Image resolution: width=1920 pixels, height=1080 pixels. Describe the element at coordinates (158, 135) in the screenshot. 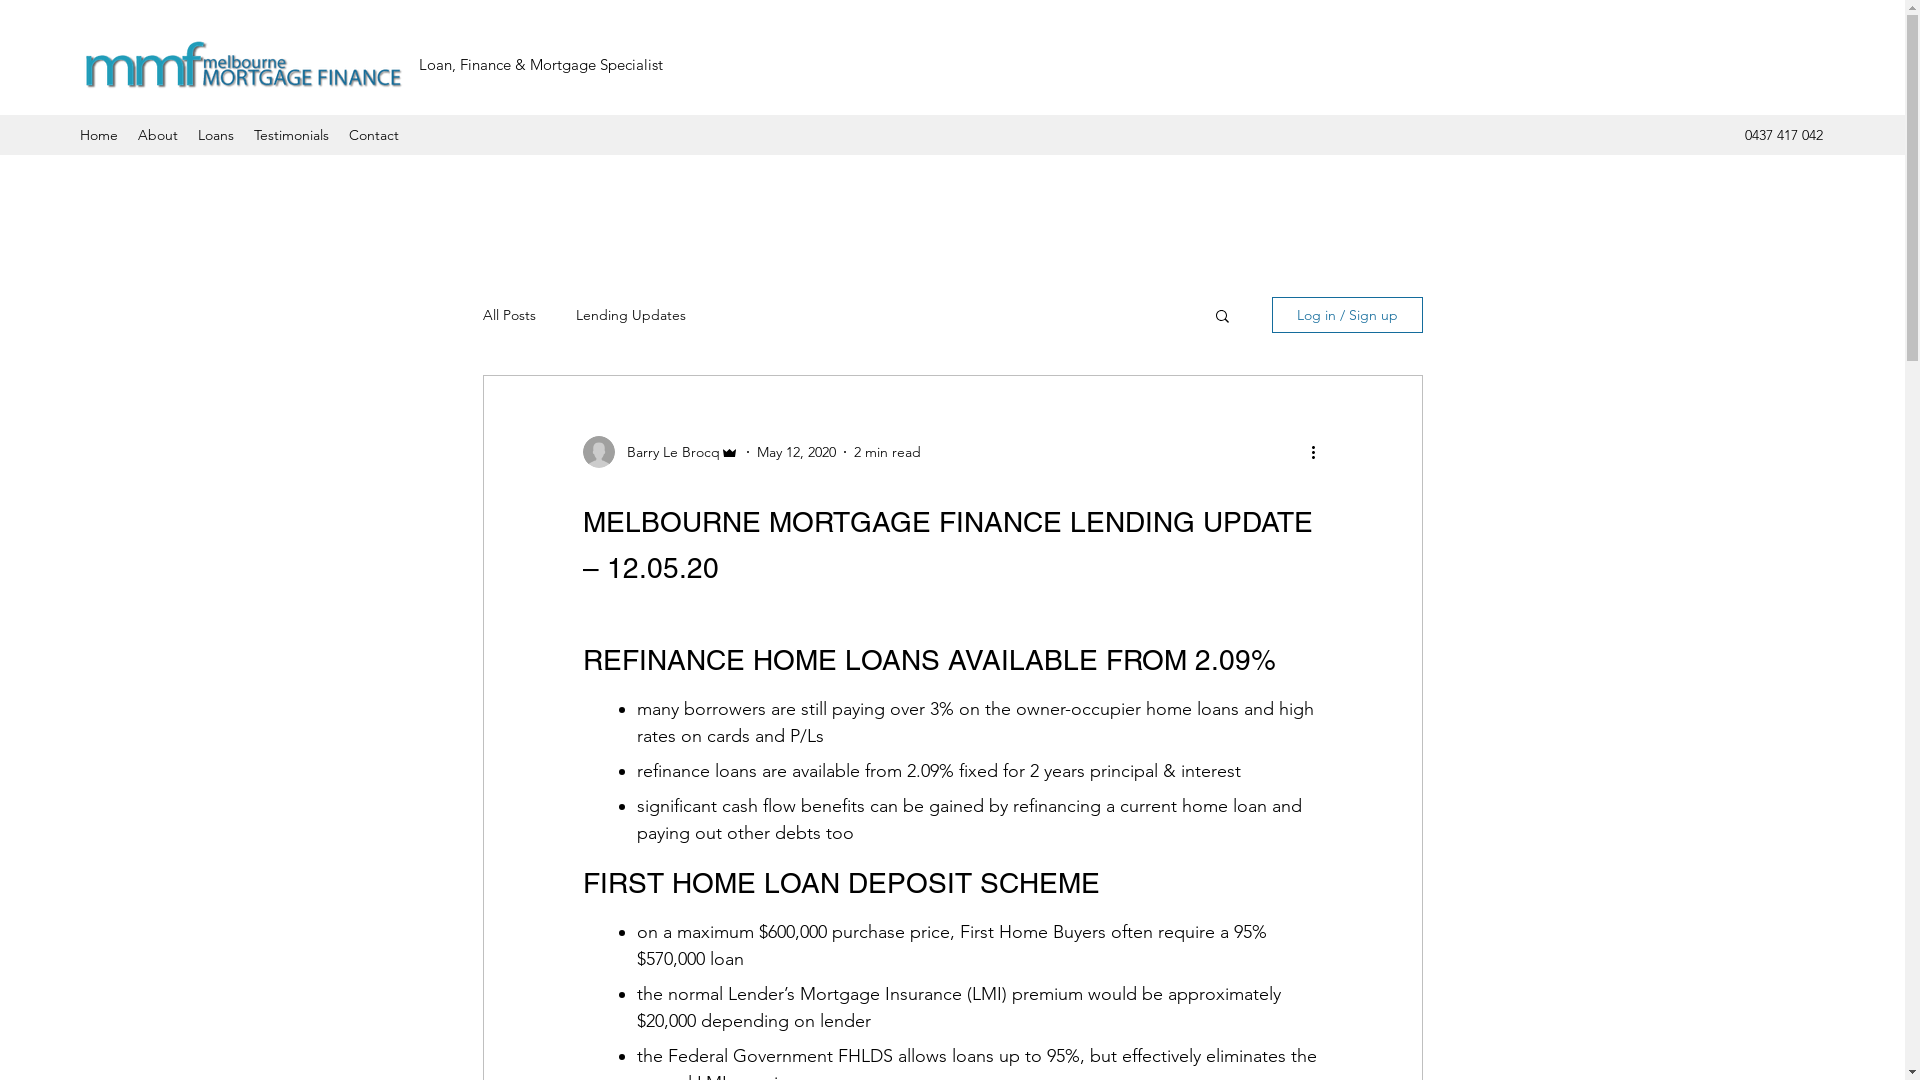

I see `About` at that location.